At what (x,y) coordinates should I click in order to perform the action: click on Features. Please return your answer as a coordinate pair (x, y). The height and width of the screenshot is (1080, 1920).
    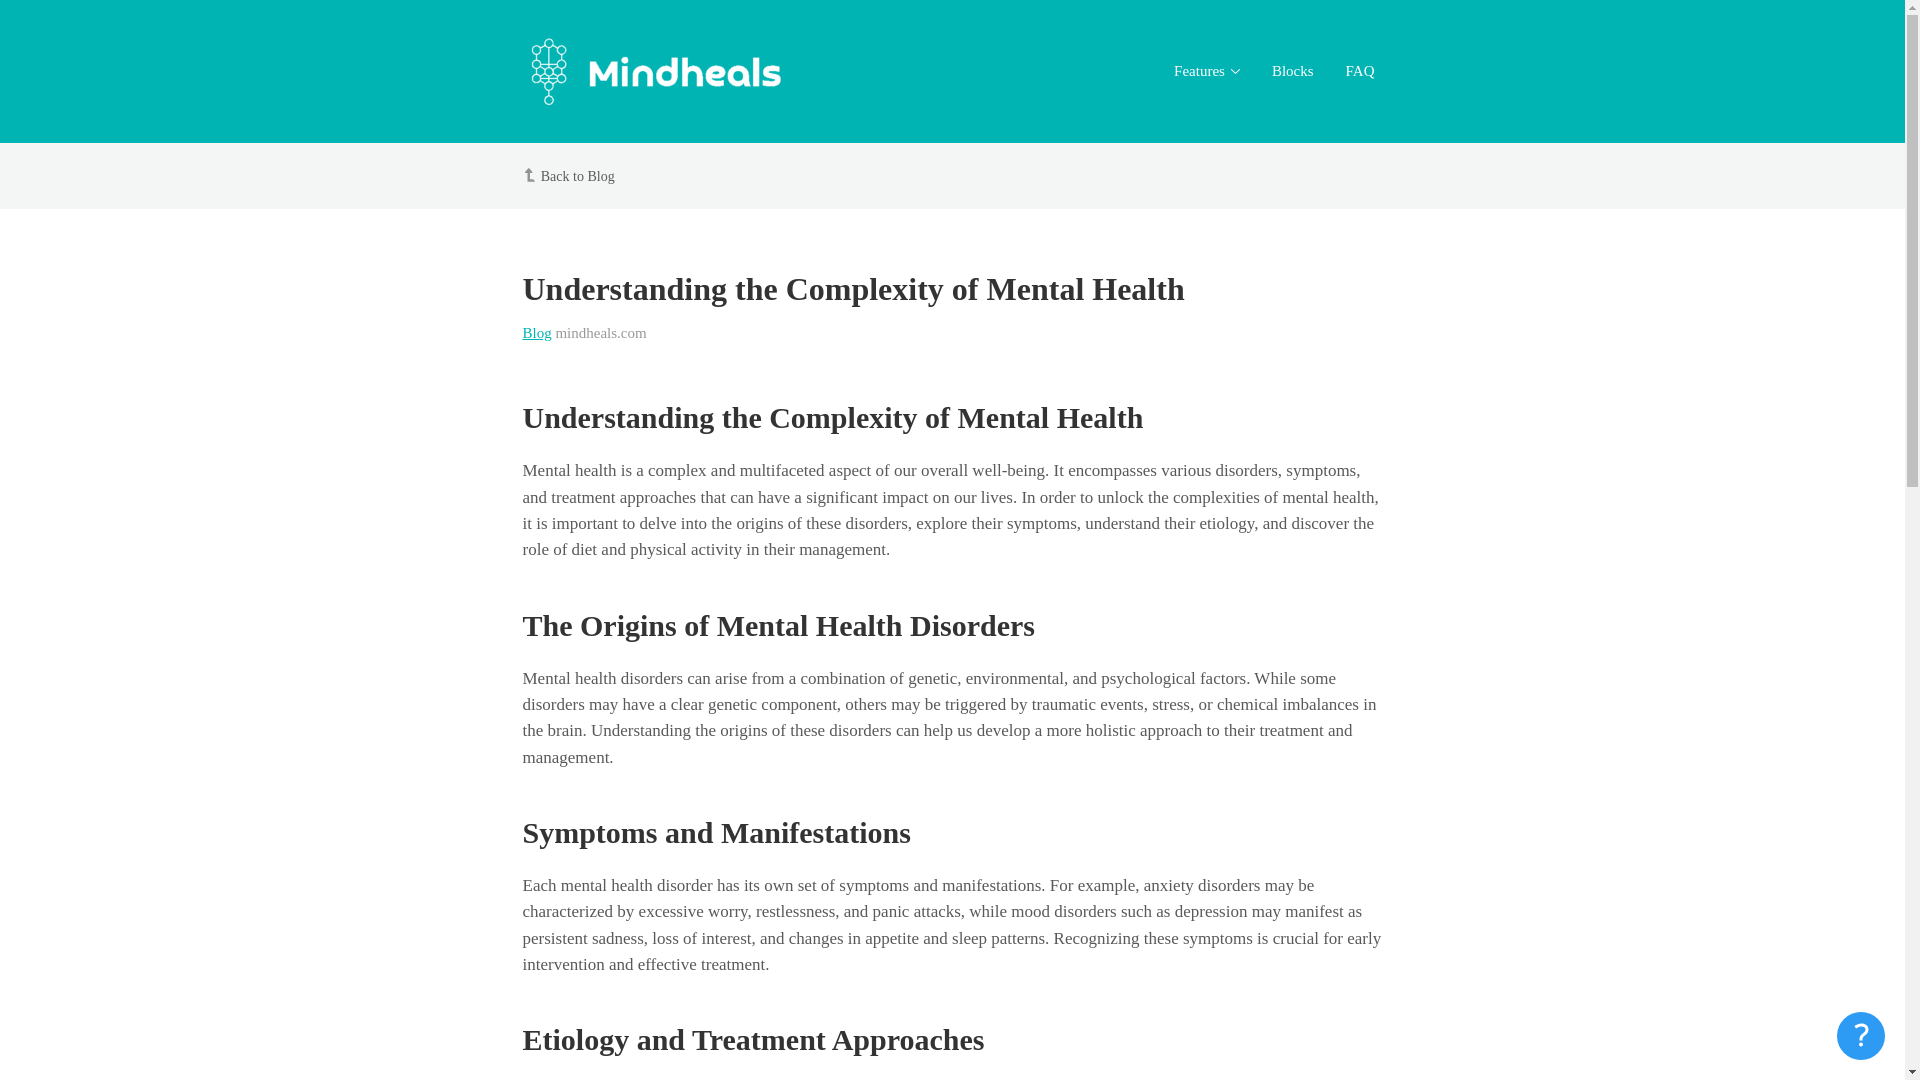
    Looking at the image, I should click on (1206, 72).